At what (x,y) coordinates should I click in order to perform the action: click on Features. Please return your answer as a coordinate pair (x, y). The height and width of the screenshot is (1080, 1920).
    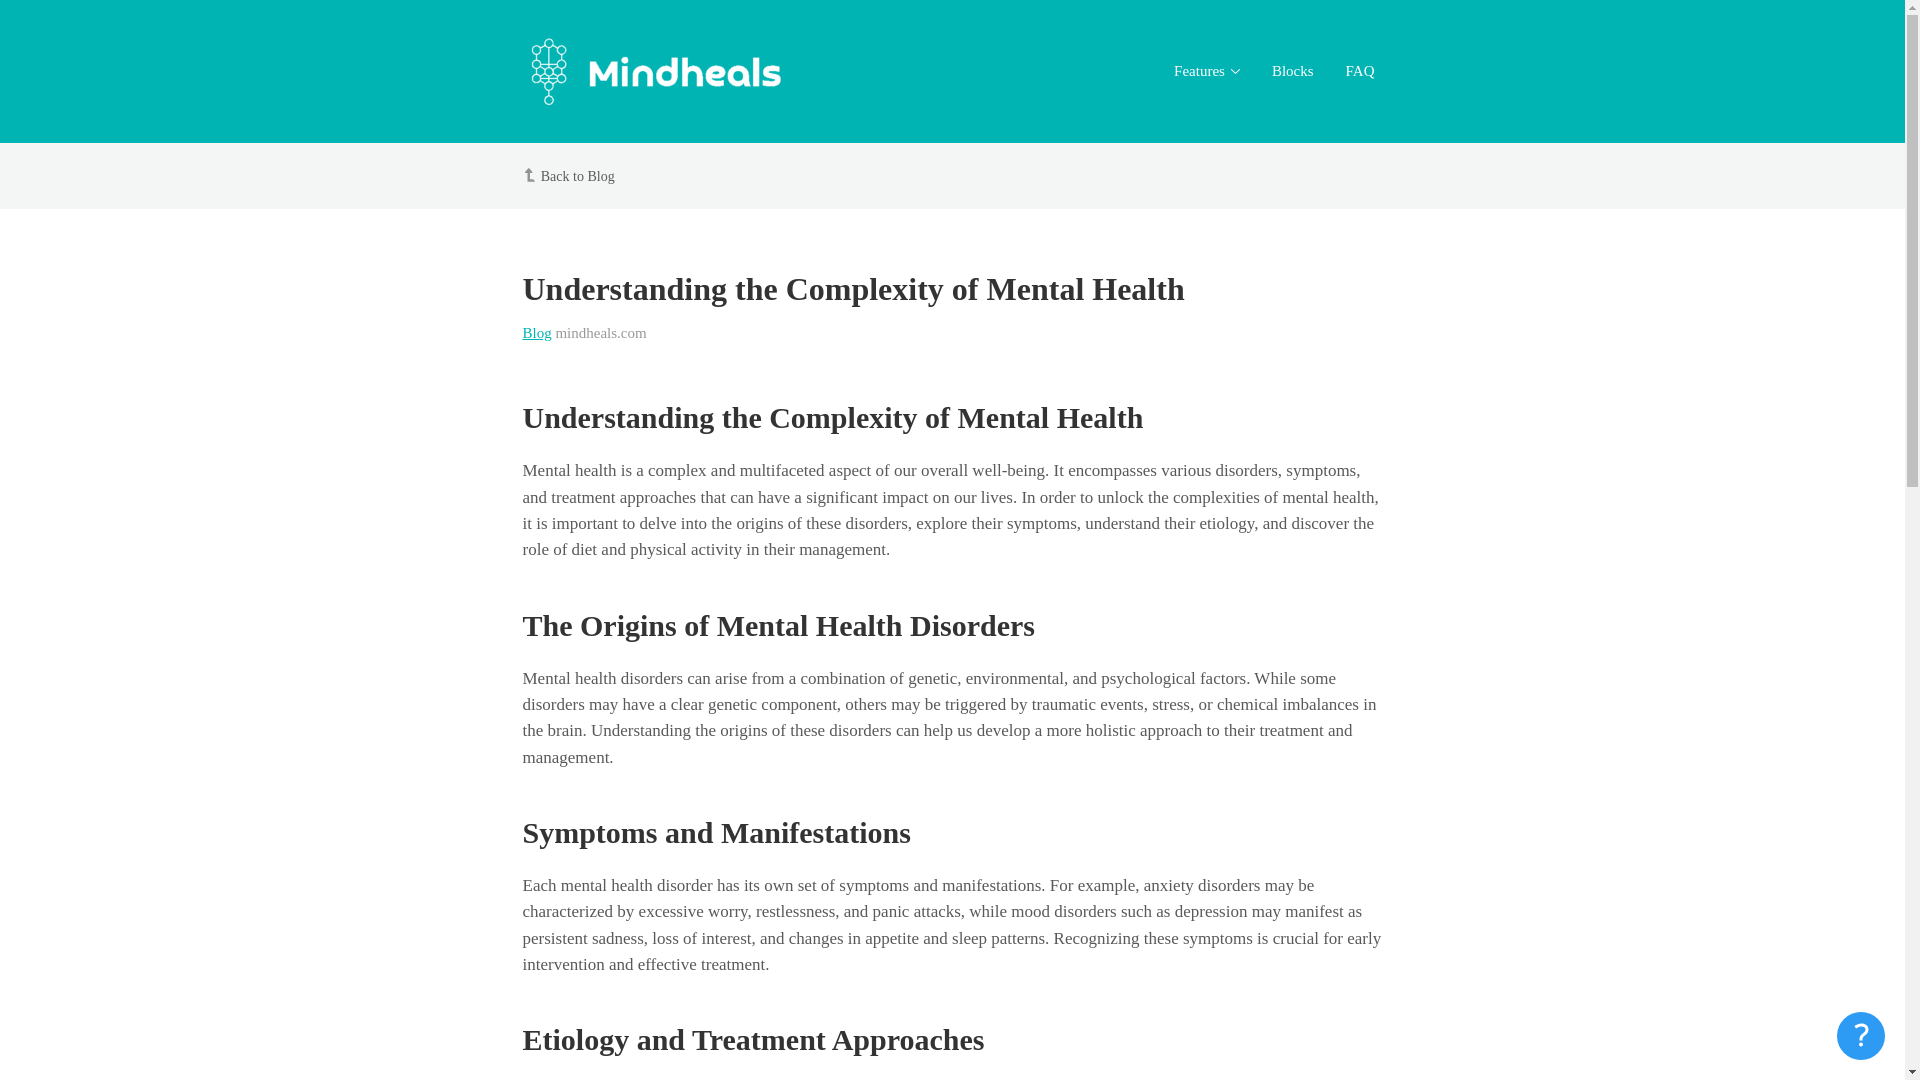
    Looking at the image, I should click on (1206, 72).